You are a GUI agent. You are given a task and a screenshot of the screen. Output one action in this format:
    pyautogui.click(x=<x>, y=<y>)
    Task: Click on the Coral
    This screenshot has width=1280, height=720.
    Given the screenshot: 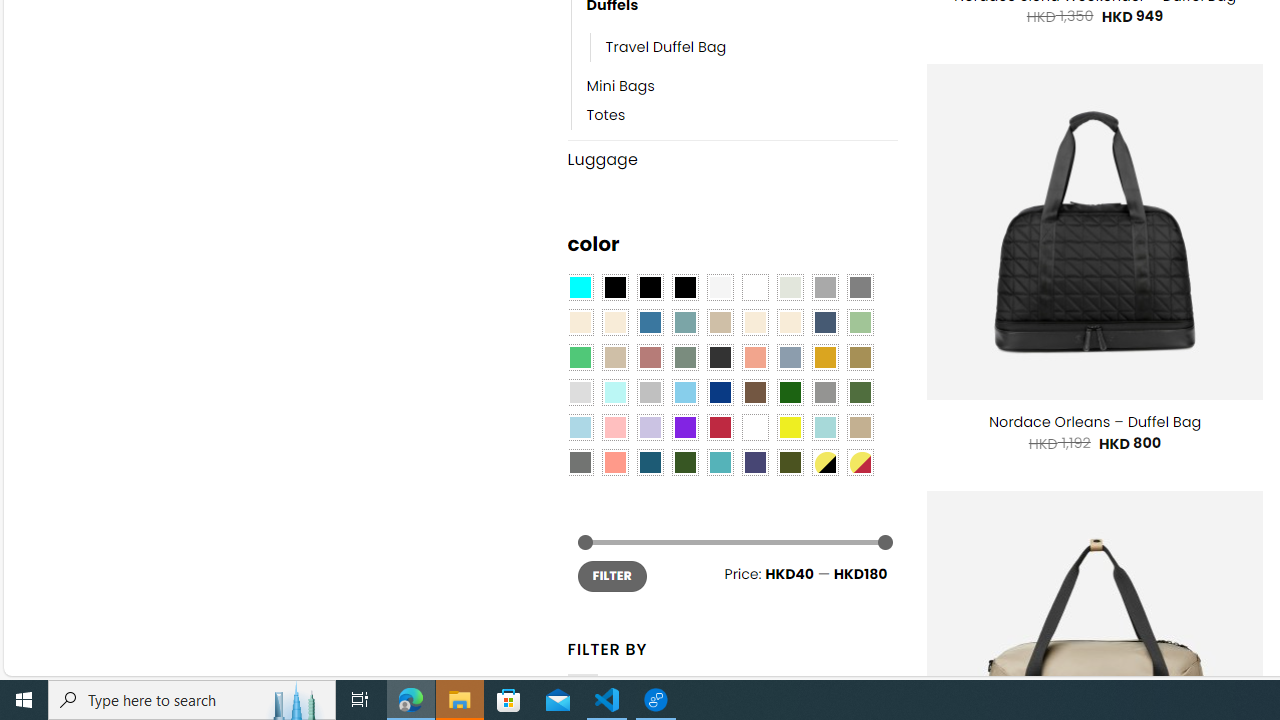 What is the action you would take?
    pyautogui.click(x=755, y=357)
    